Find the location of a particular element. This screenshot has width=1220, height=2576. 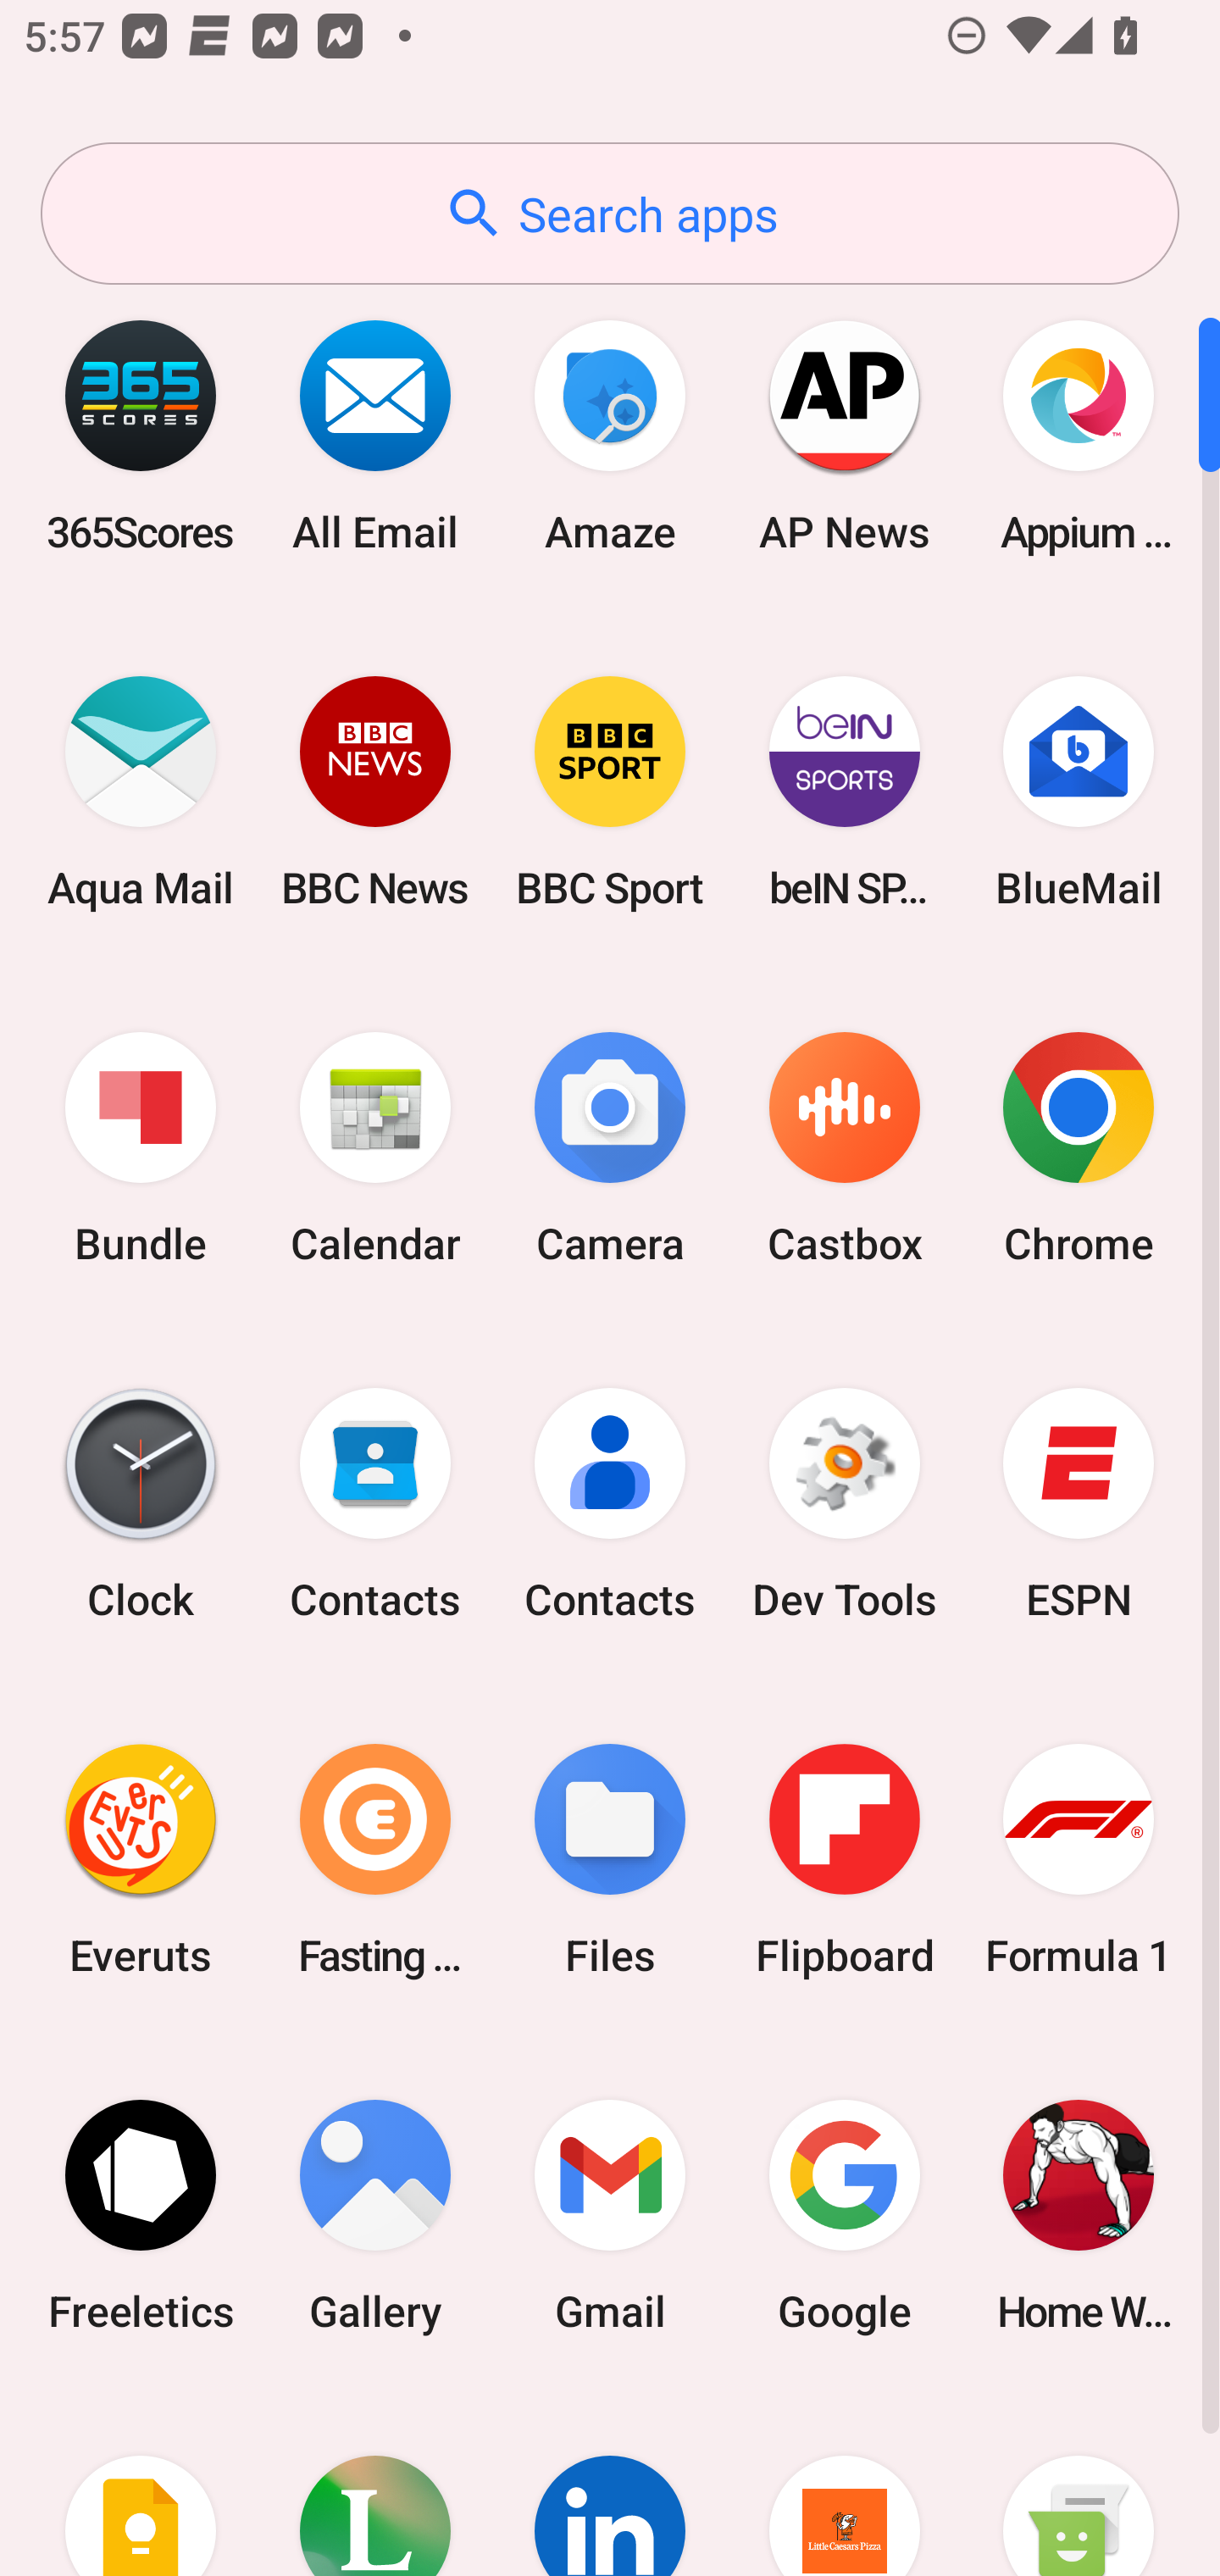

Dev Tools is located at coordinates (844, 1504).